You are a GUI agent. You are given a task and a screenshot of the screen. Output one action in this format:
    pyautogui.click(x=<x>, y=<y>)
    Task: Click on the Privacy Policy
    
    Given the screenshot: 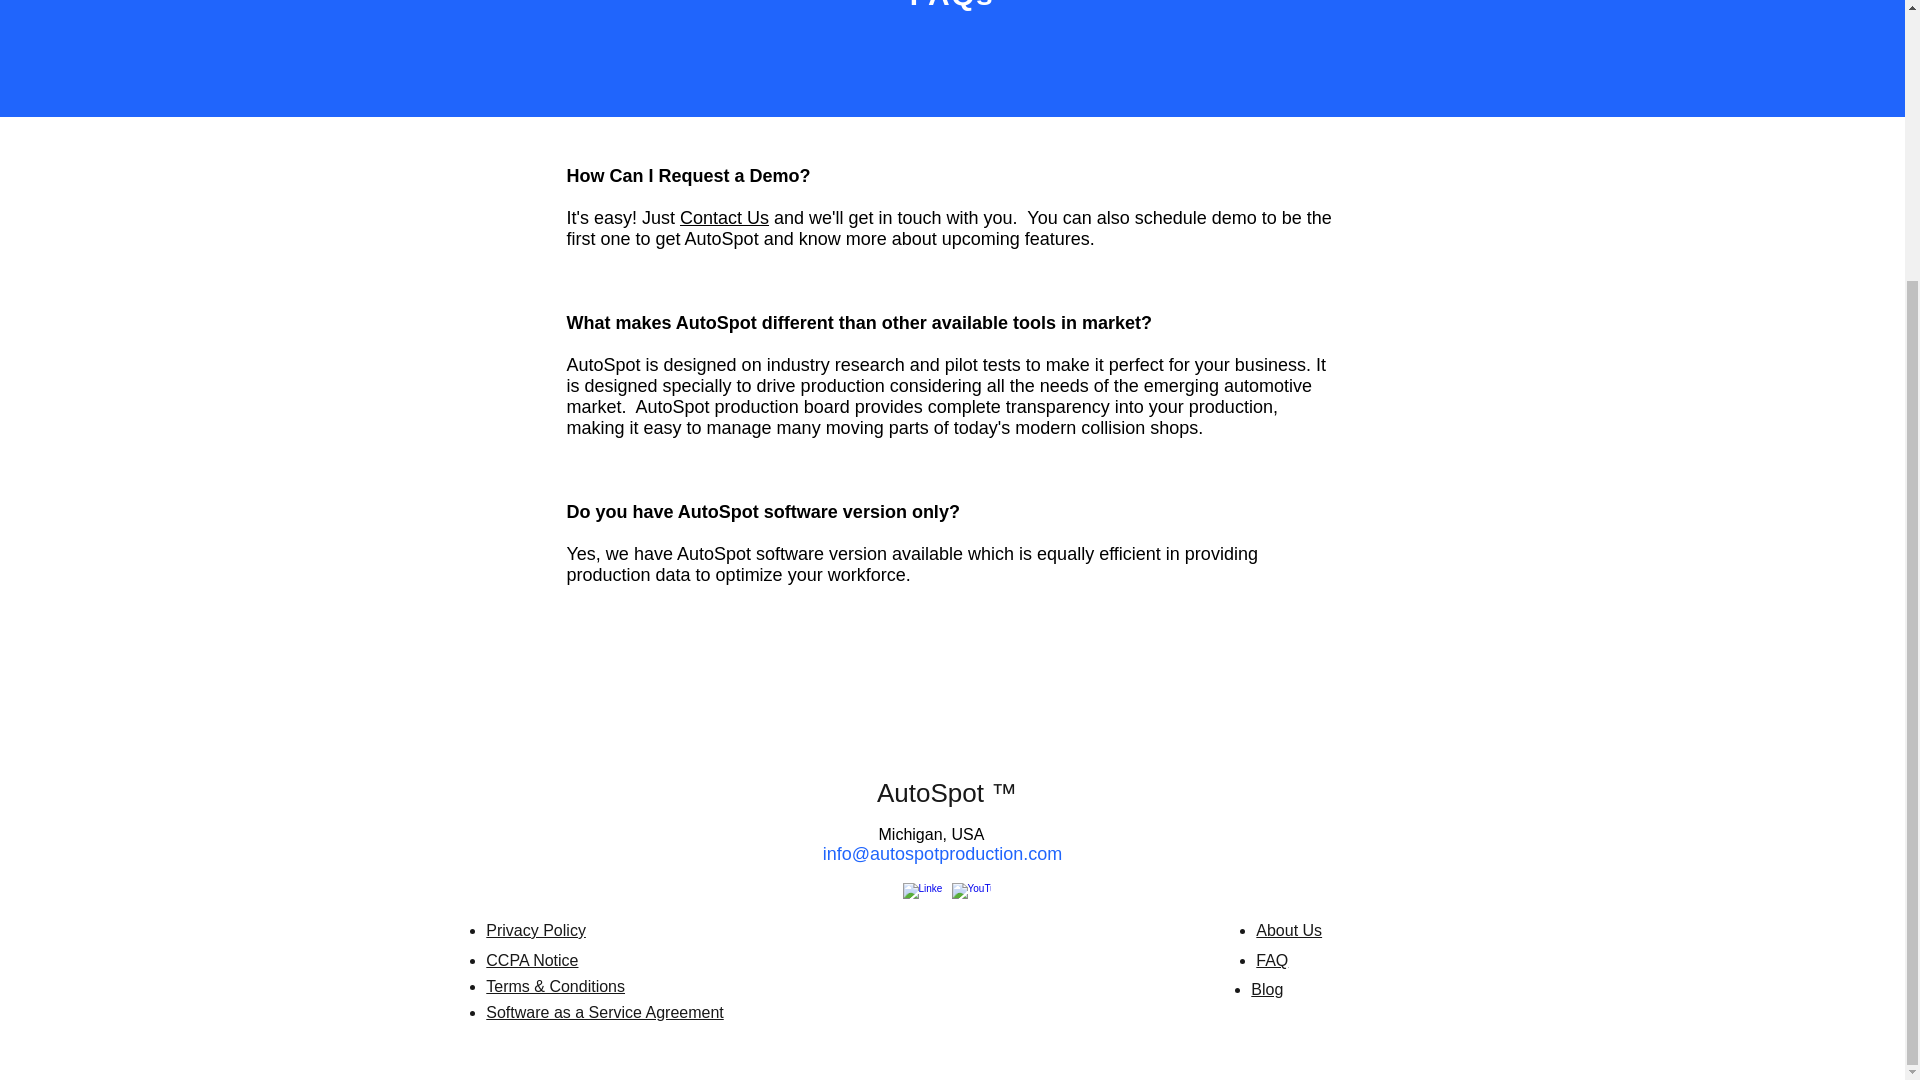 What is the action you would take?
    pyautogui.click(x=535, y=930)
    